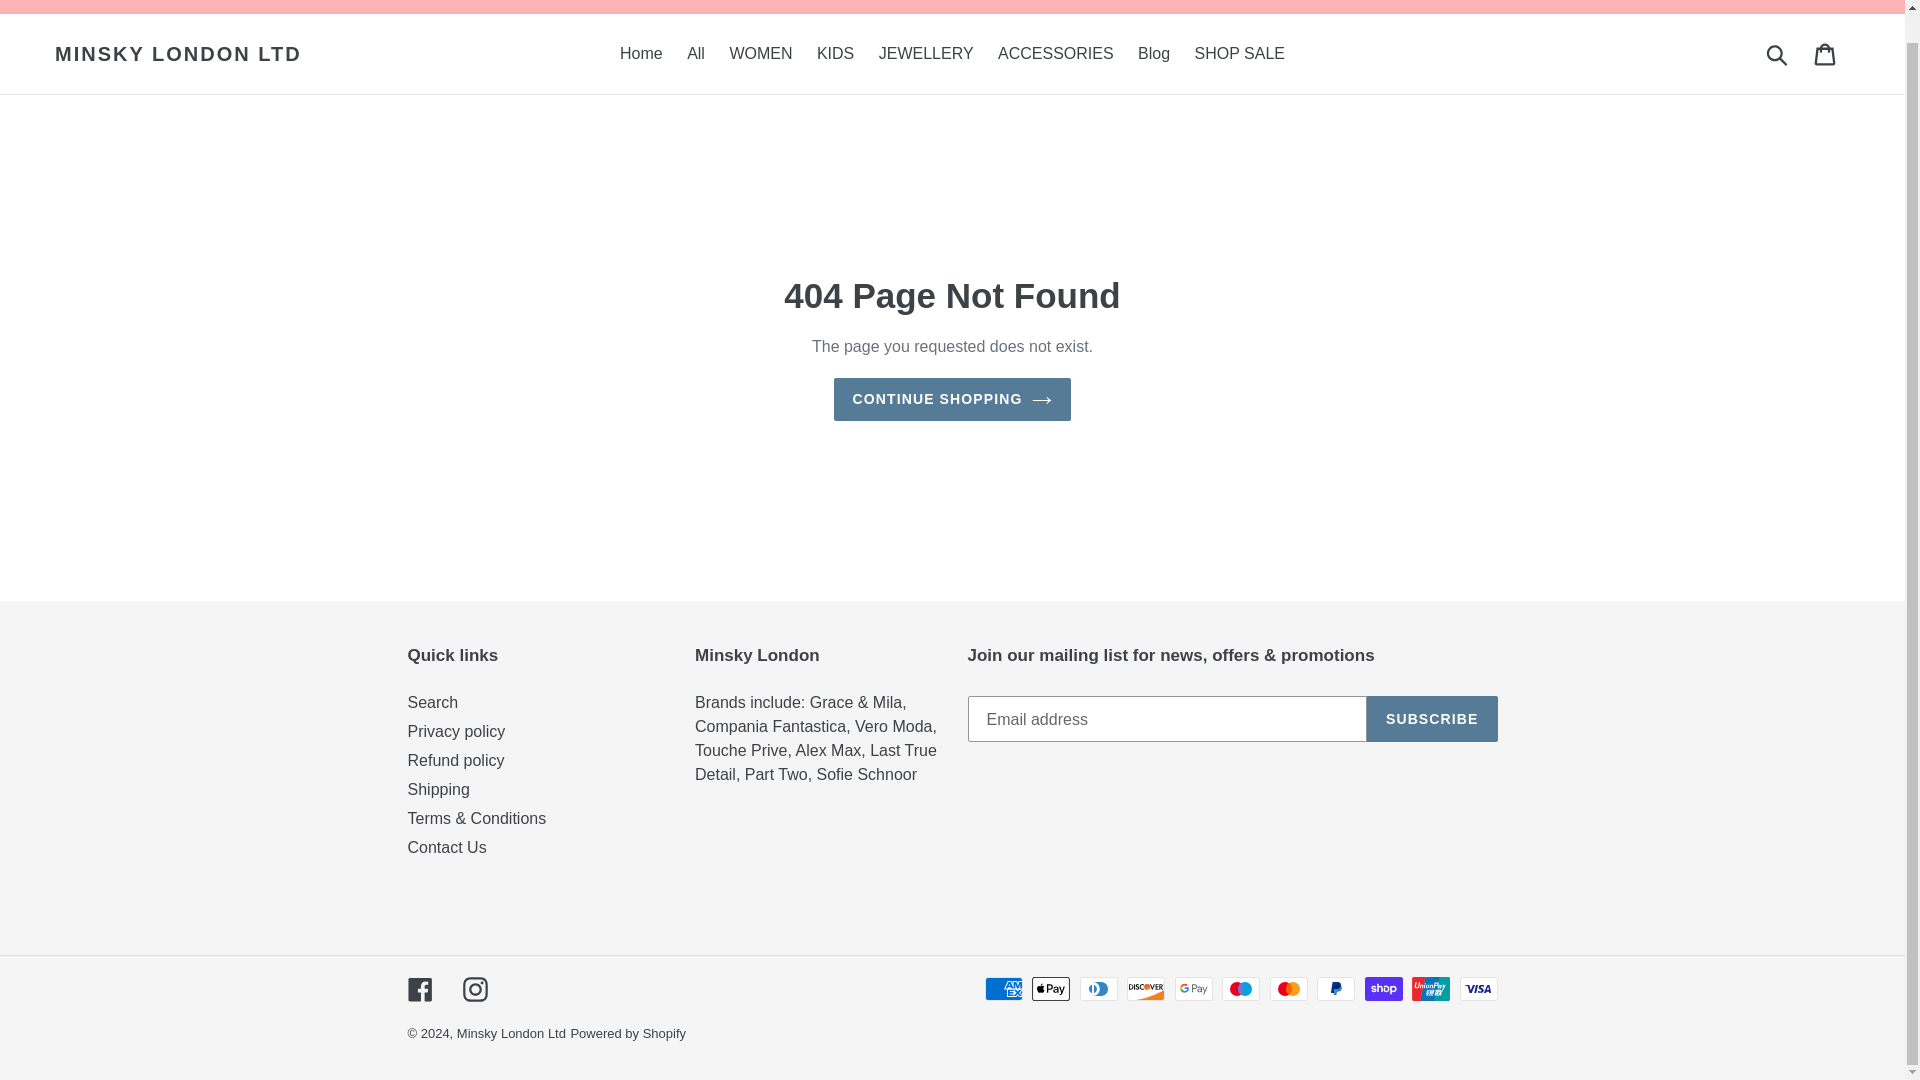 Image resolution: width=1920 pixels, height=1080 pixels. Describe the element at coordinates (1154, 54) in the screenshot. I see `Blog` at that location.